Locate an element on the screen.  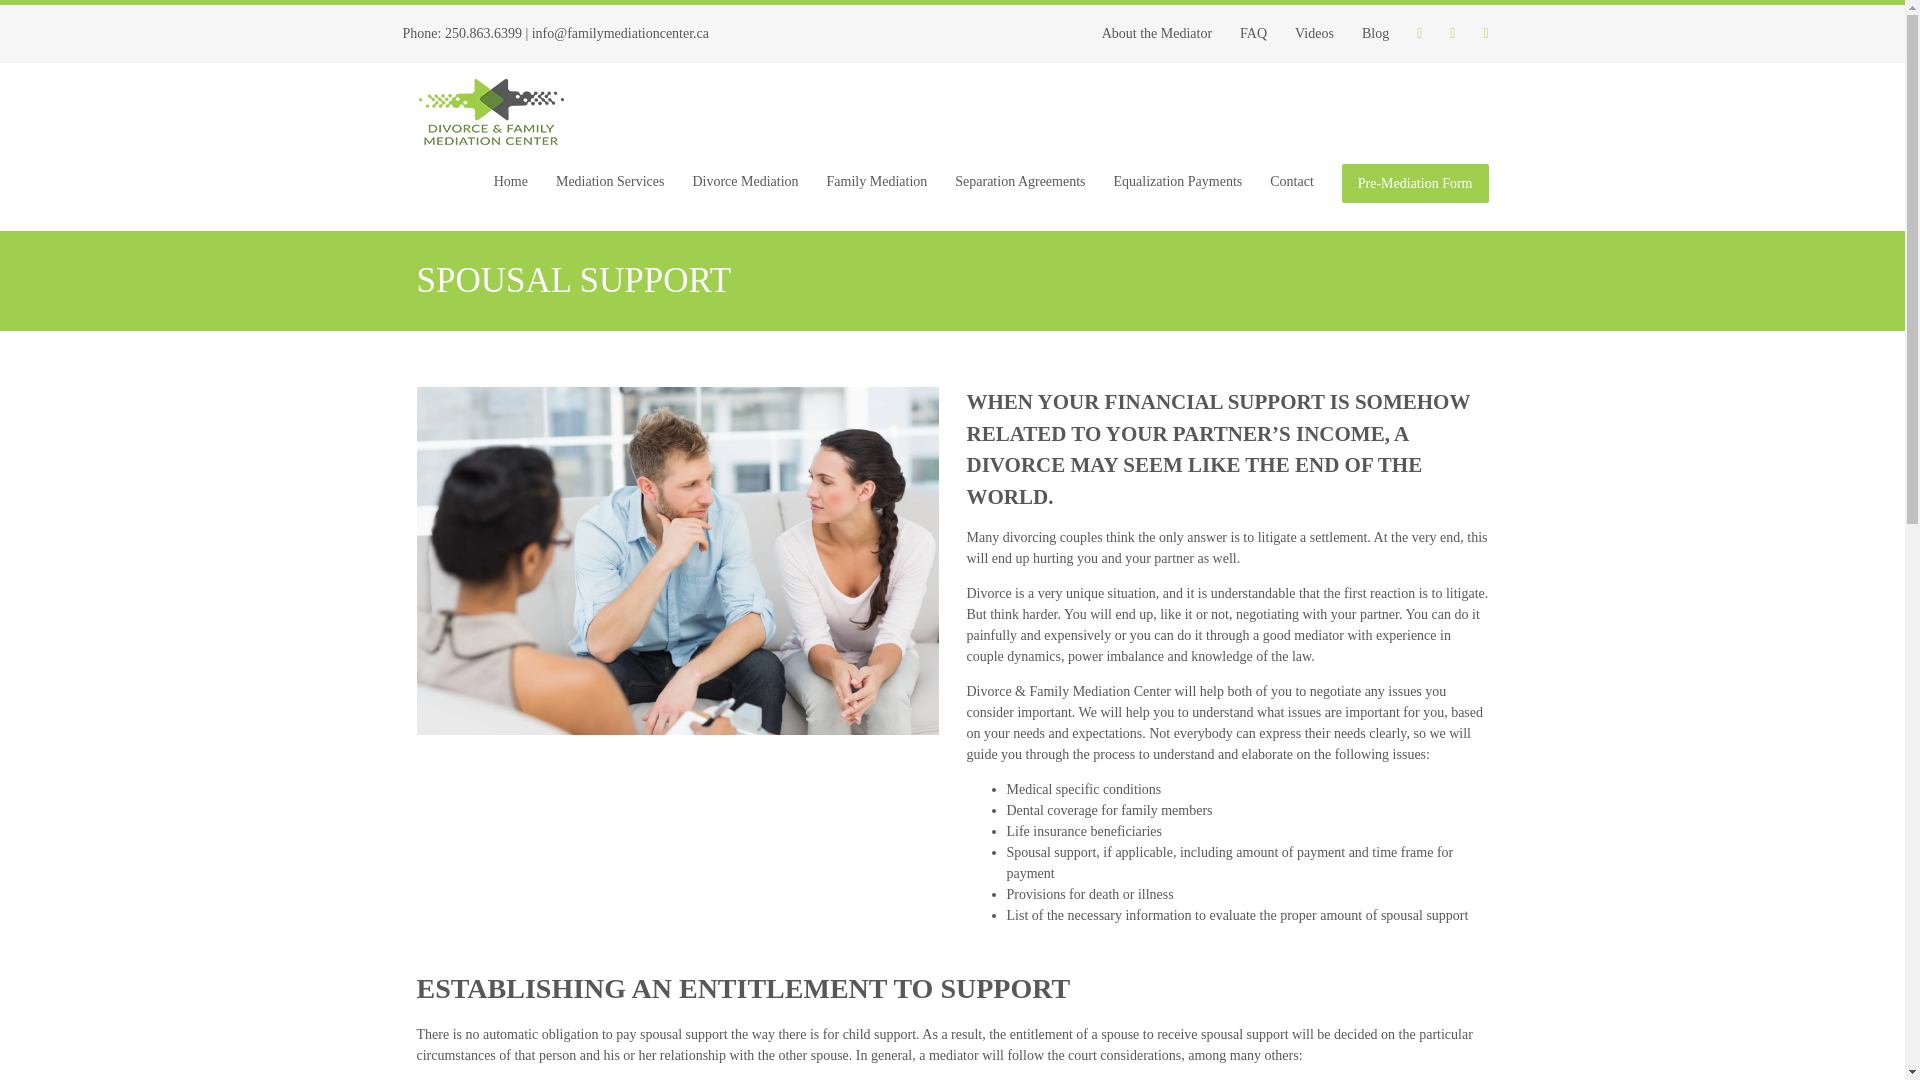
250.863.6399 is located at coordinates (484, 33).